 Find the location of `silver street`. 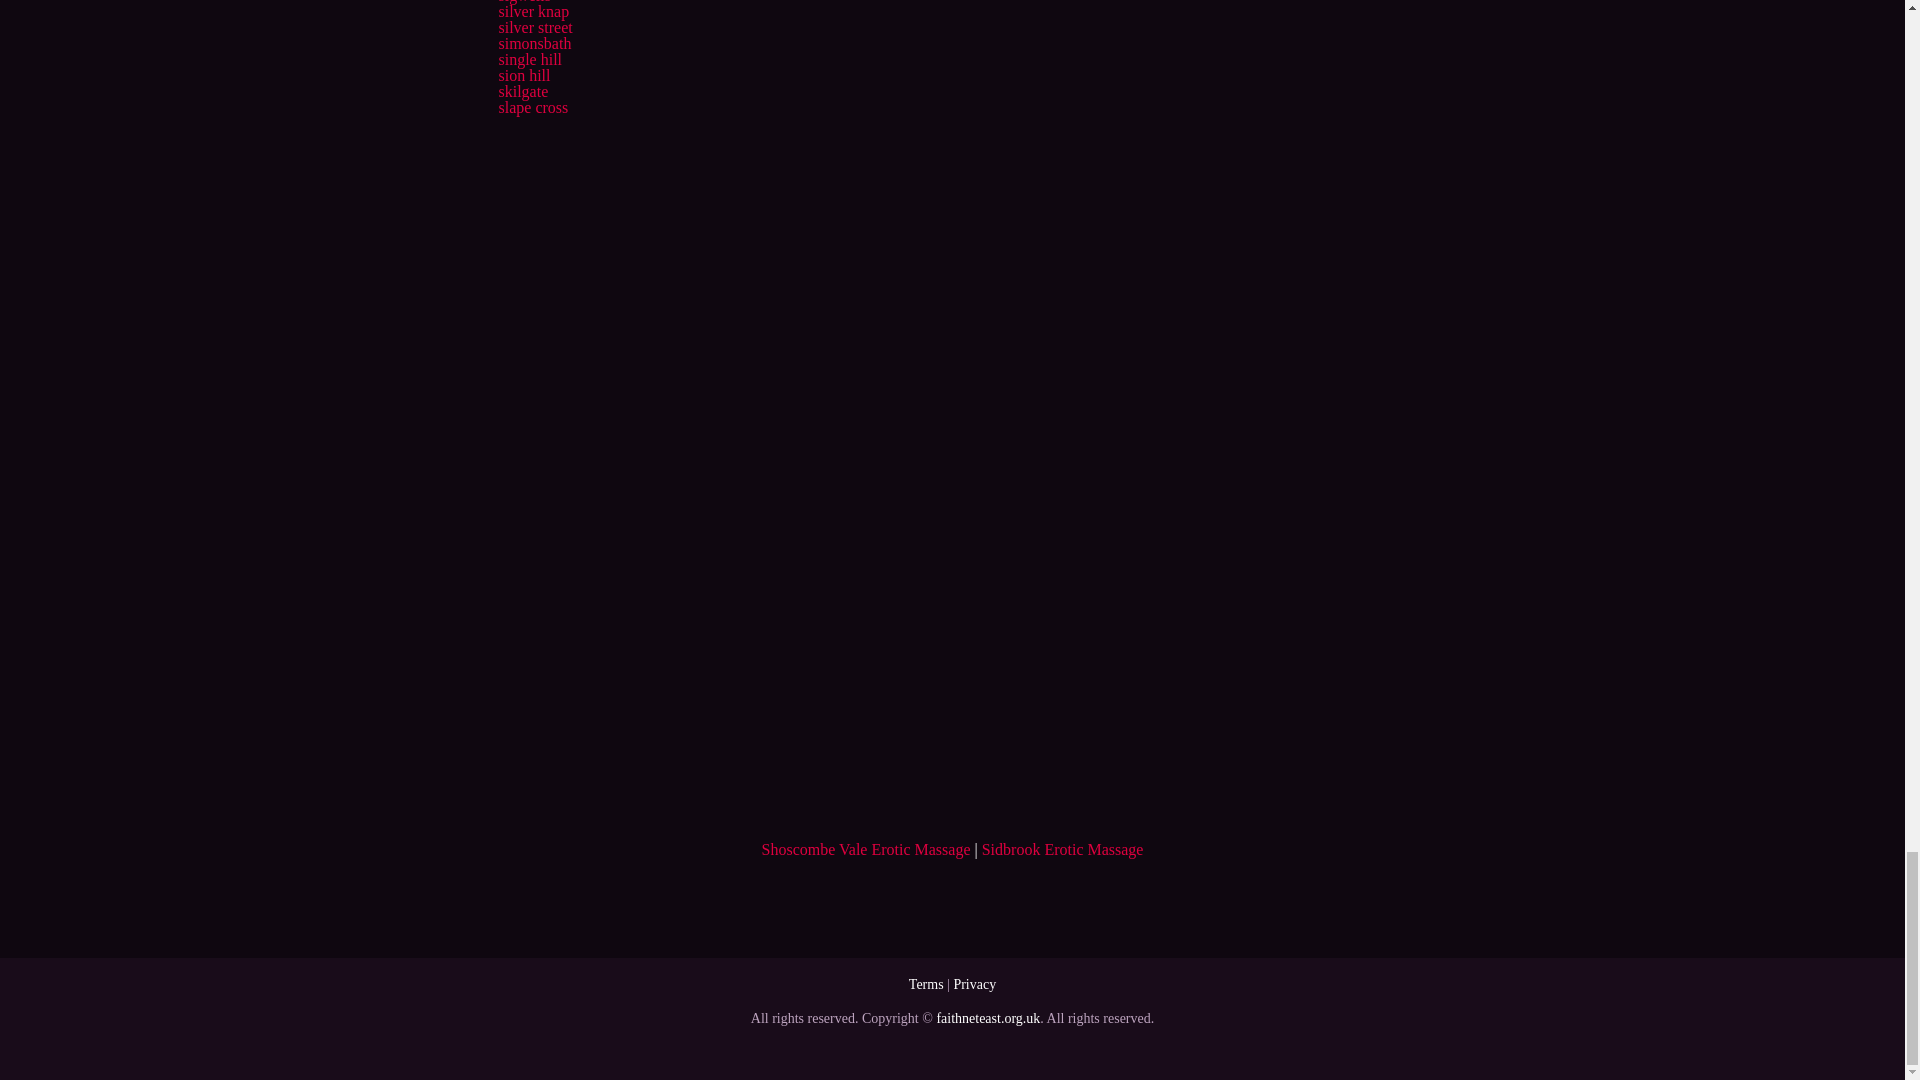

silver street is located at coordinates (534, 27).